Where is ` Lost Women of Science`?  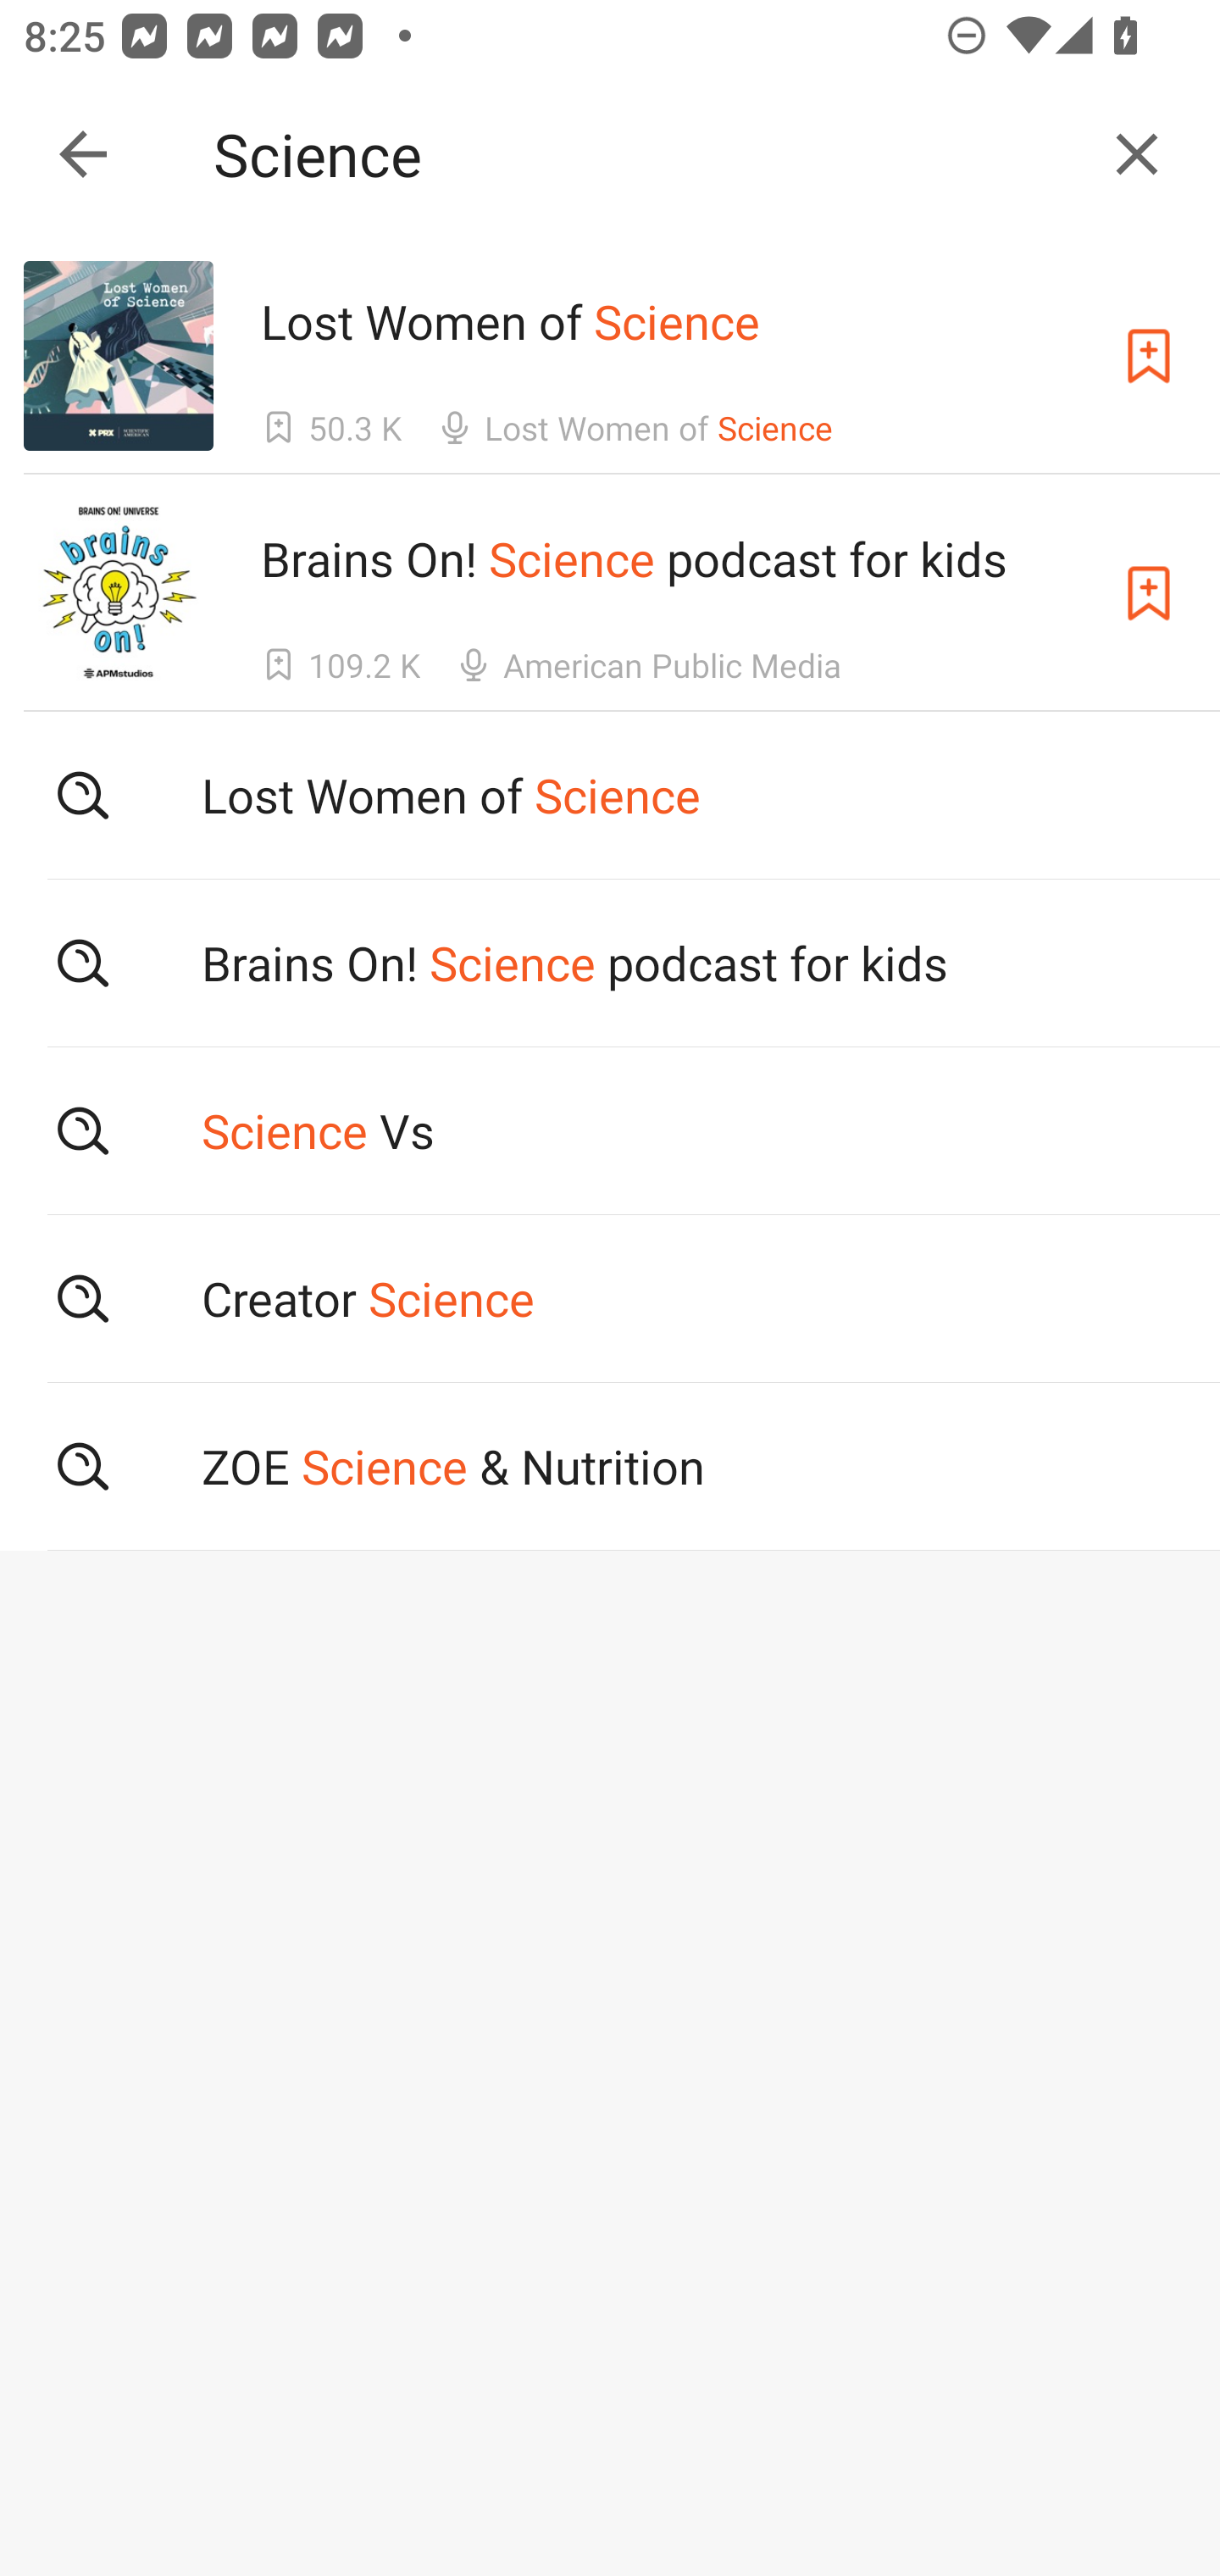
 Lost Women of Science is located at coordinates (610, 795).